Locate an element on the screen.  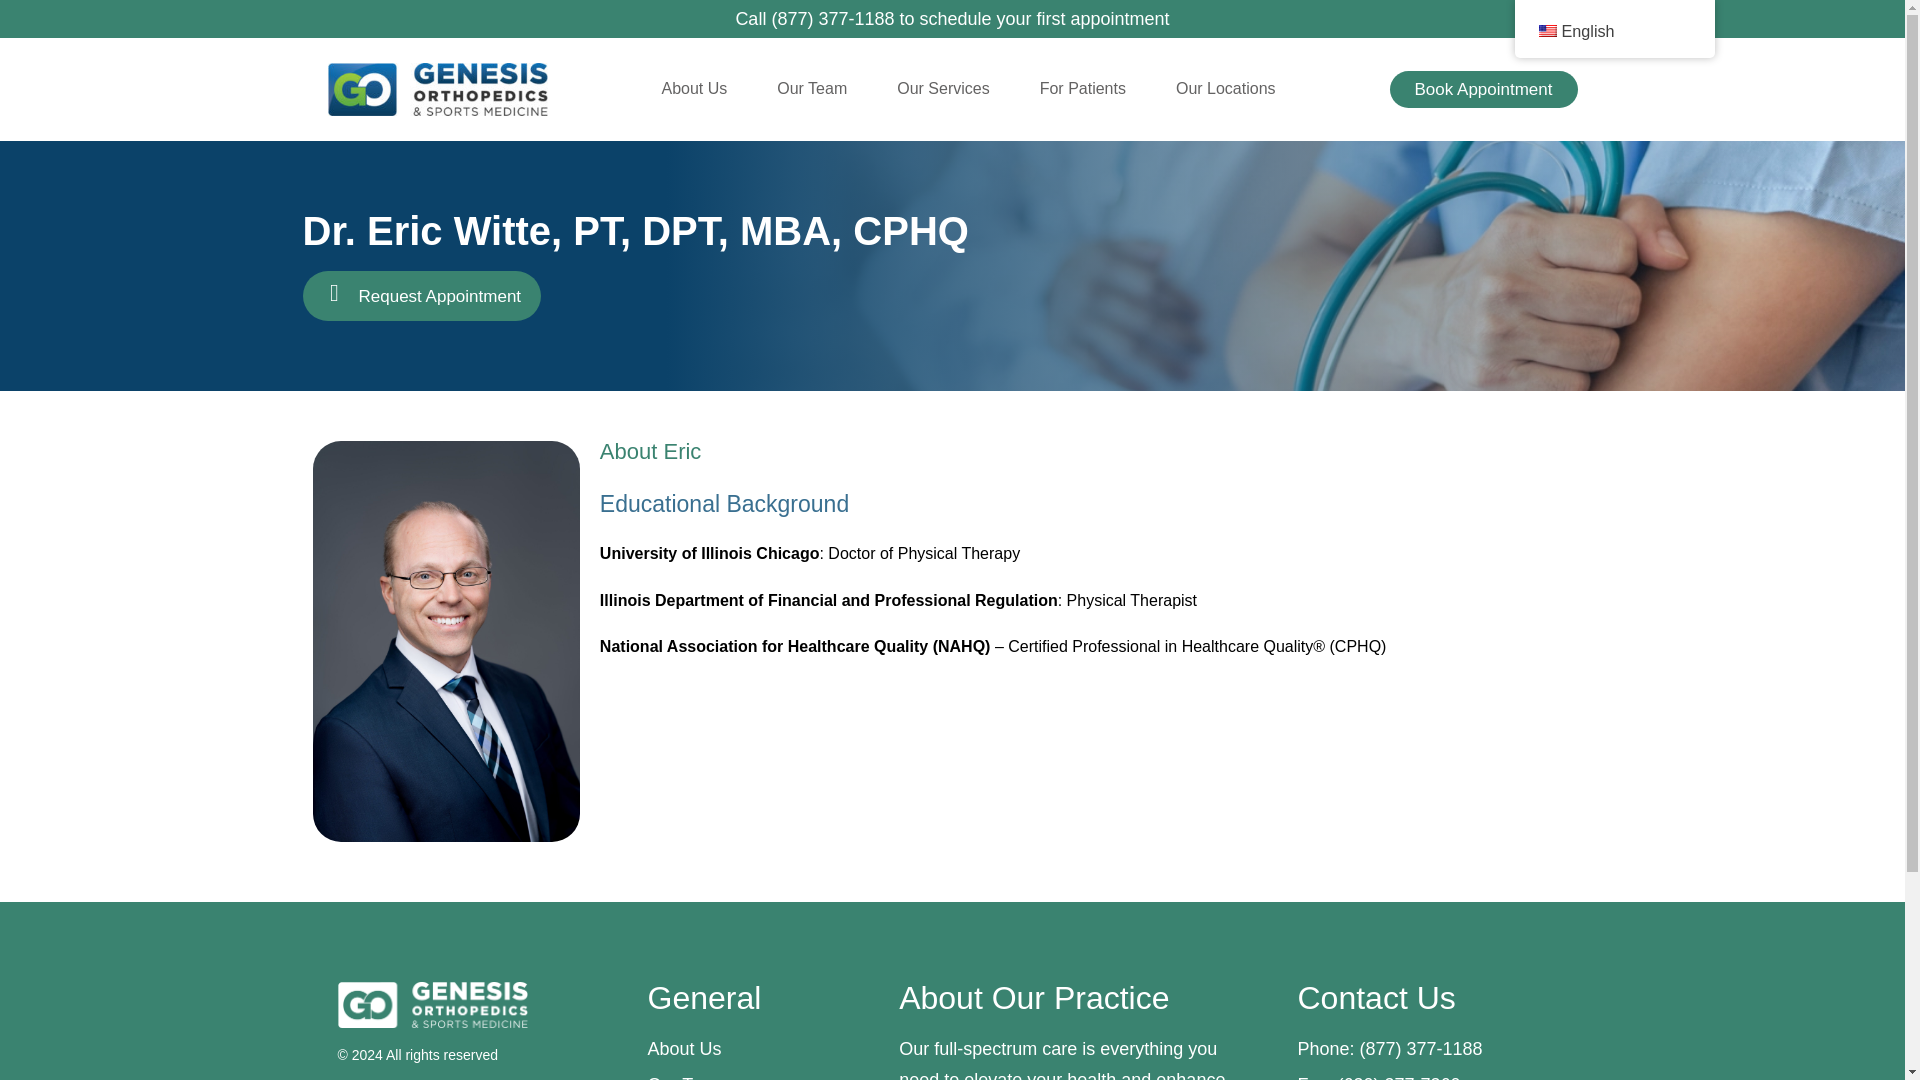
Our Locations is located at coordinates (1226, 88).